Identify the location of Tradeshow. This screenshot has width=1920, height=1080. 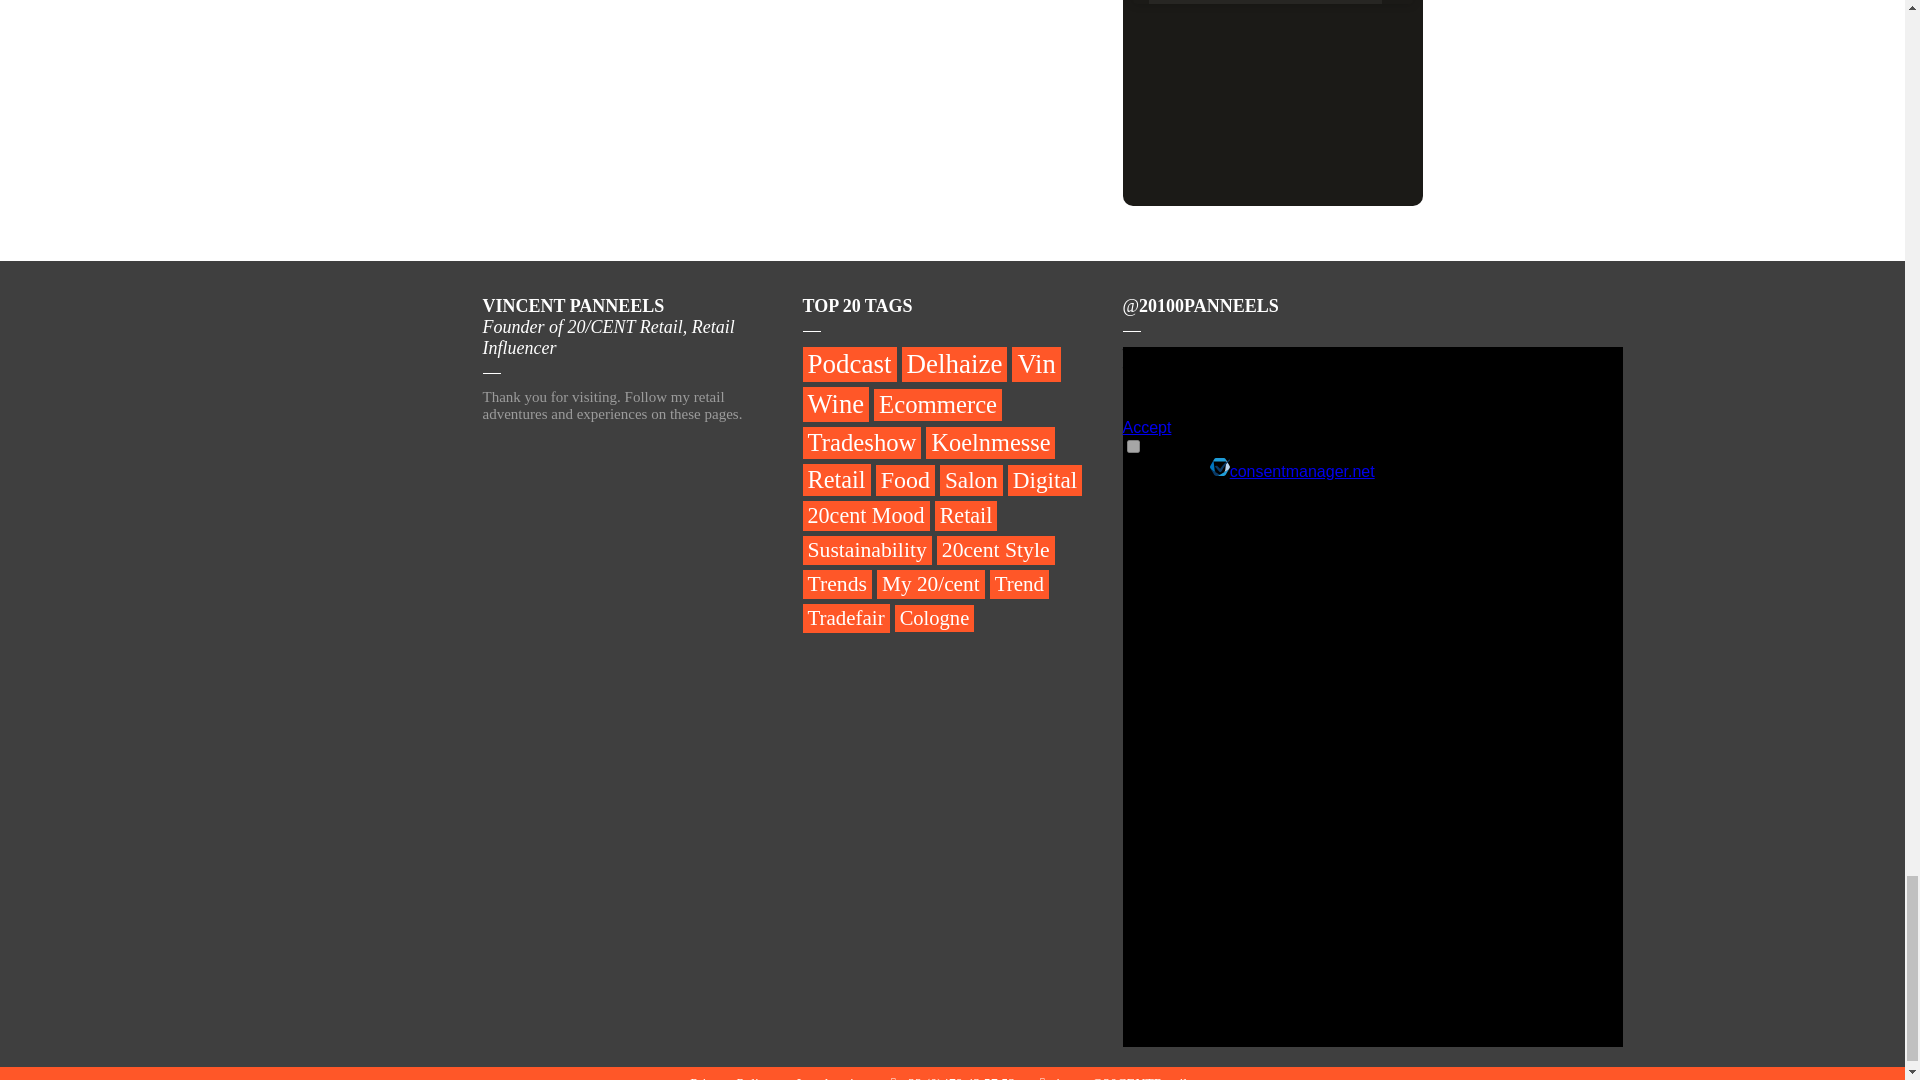
(862, 442).